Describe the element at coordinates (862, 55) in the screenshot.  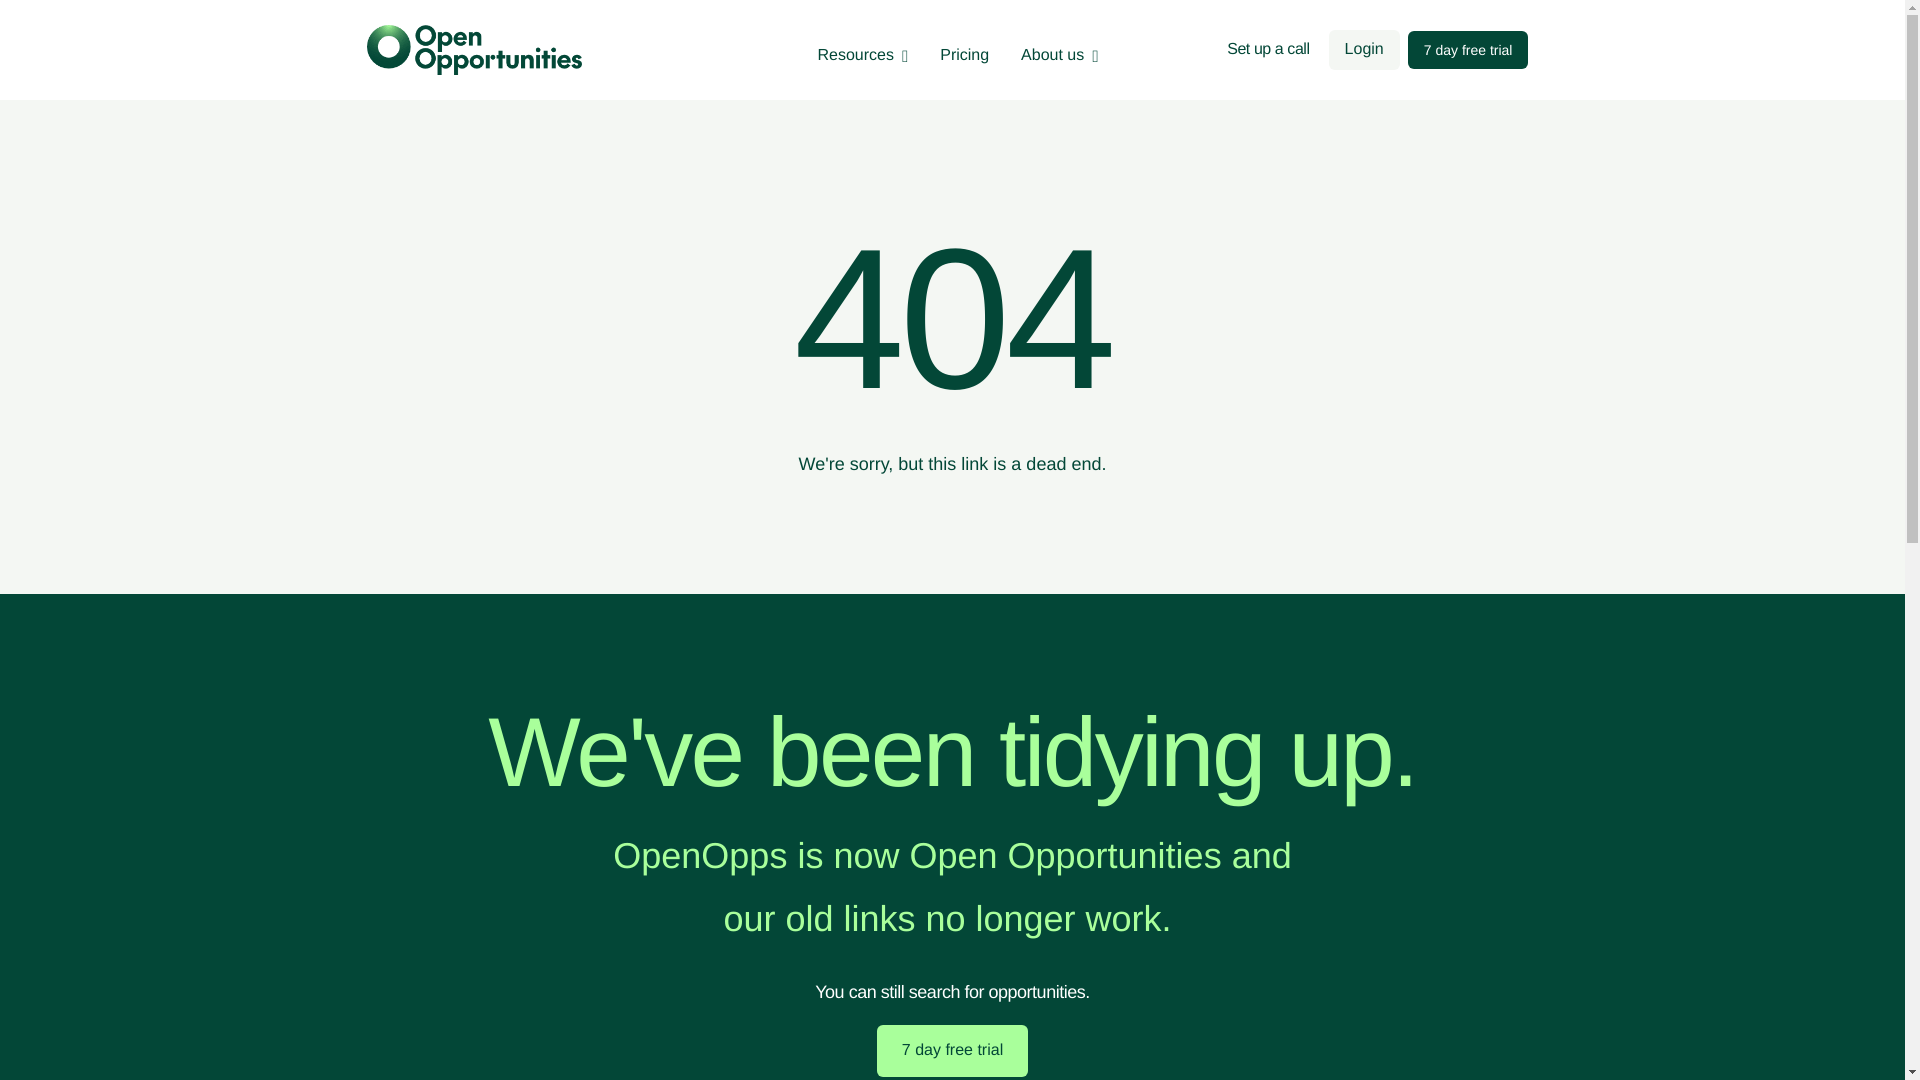
I see `Resources` at that location.